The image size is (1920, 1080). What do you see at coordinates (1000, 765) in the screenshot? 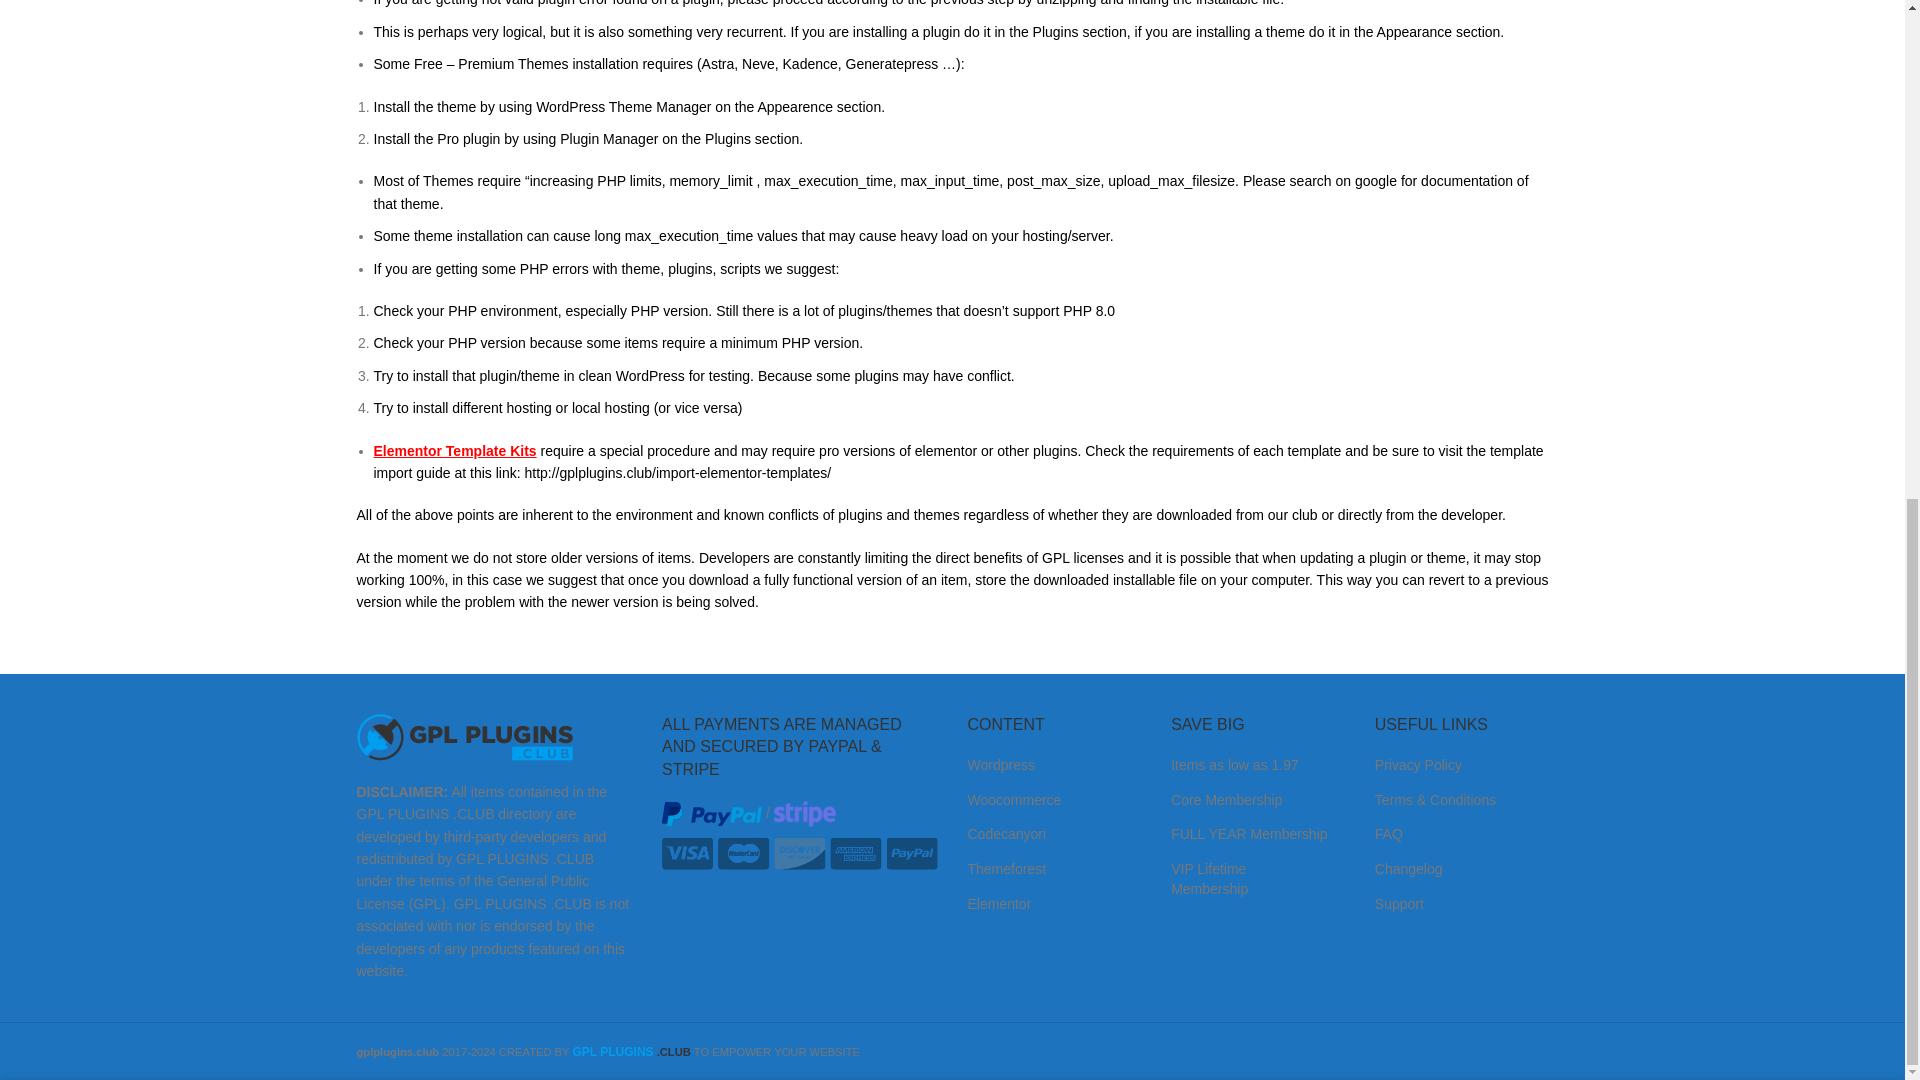
I see `Wordpress` at bounding box center [1000, 765].